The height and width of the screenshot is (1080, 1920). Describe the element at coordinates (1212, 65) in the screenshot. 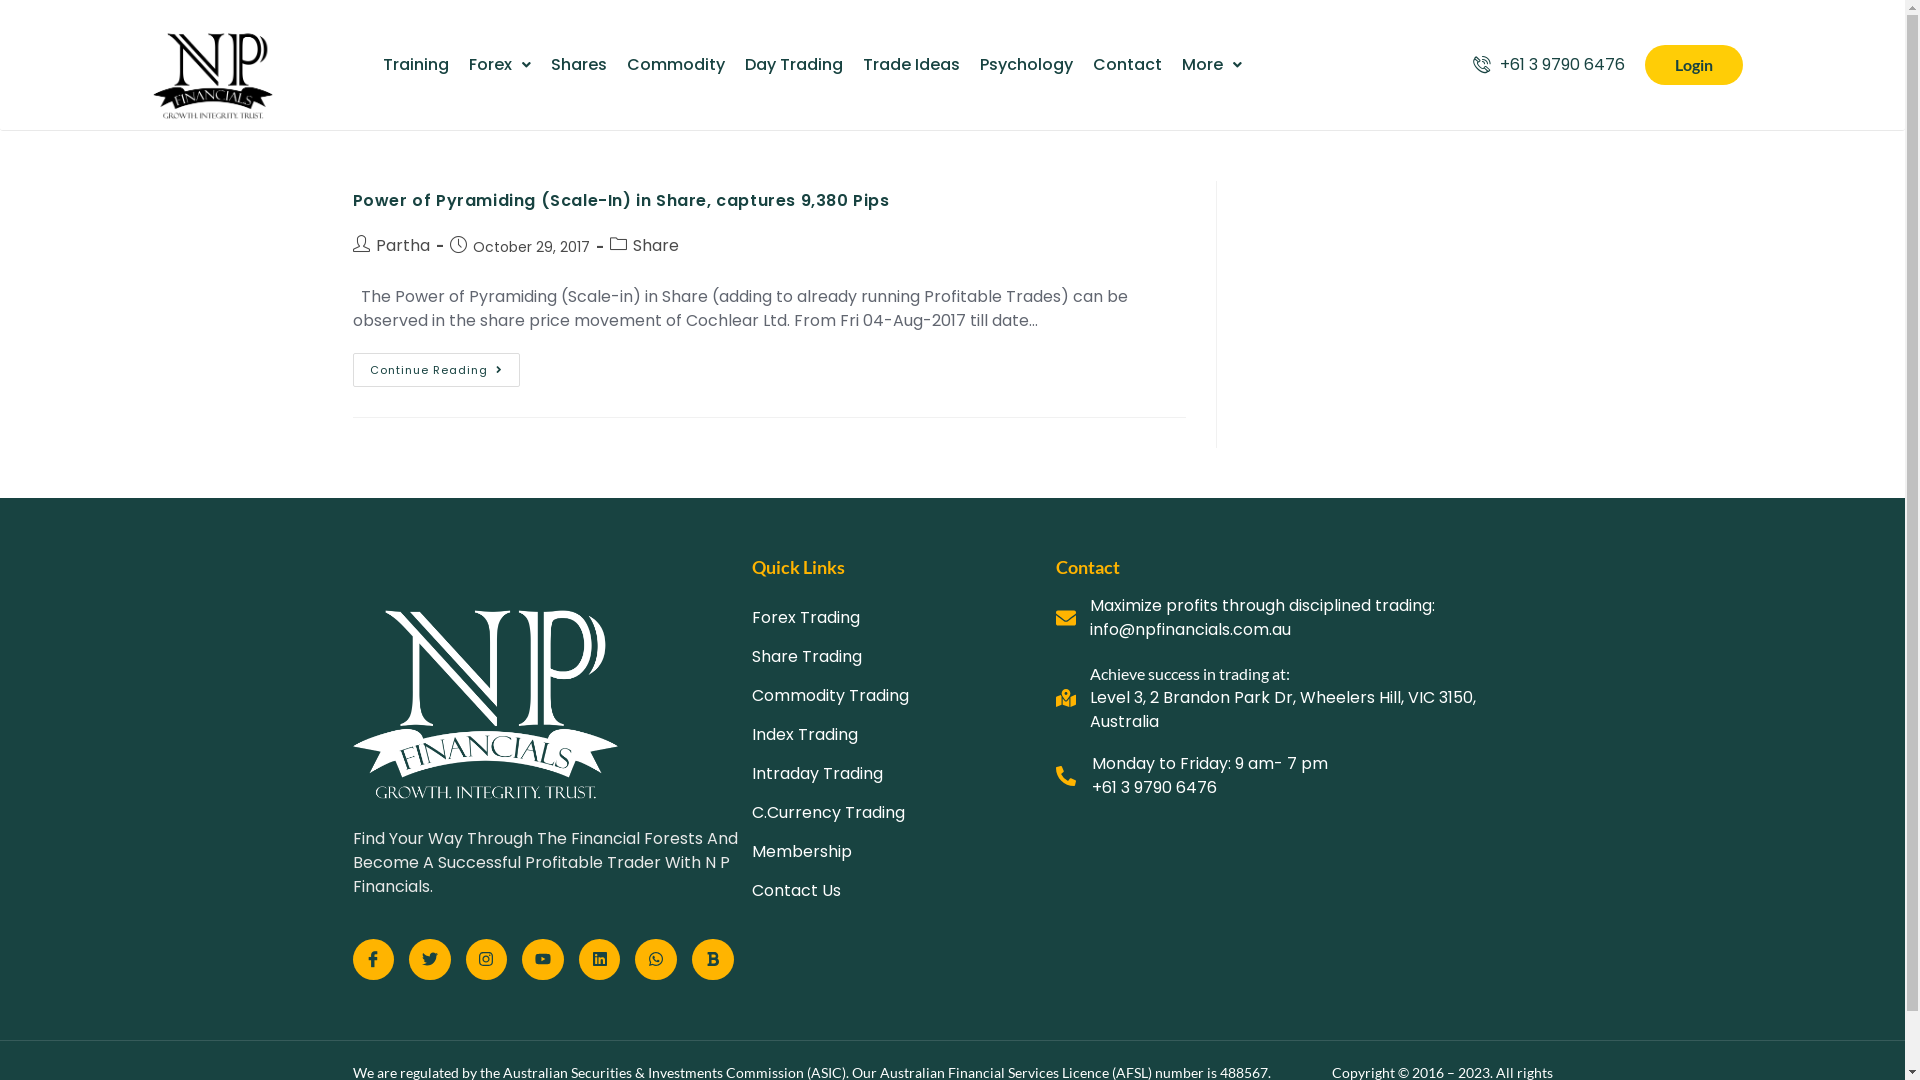

I see `More` at that location.